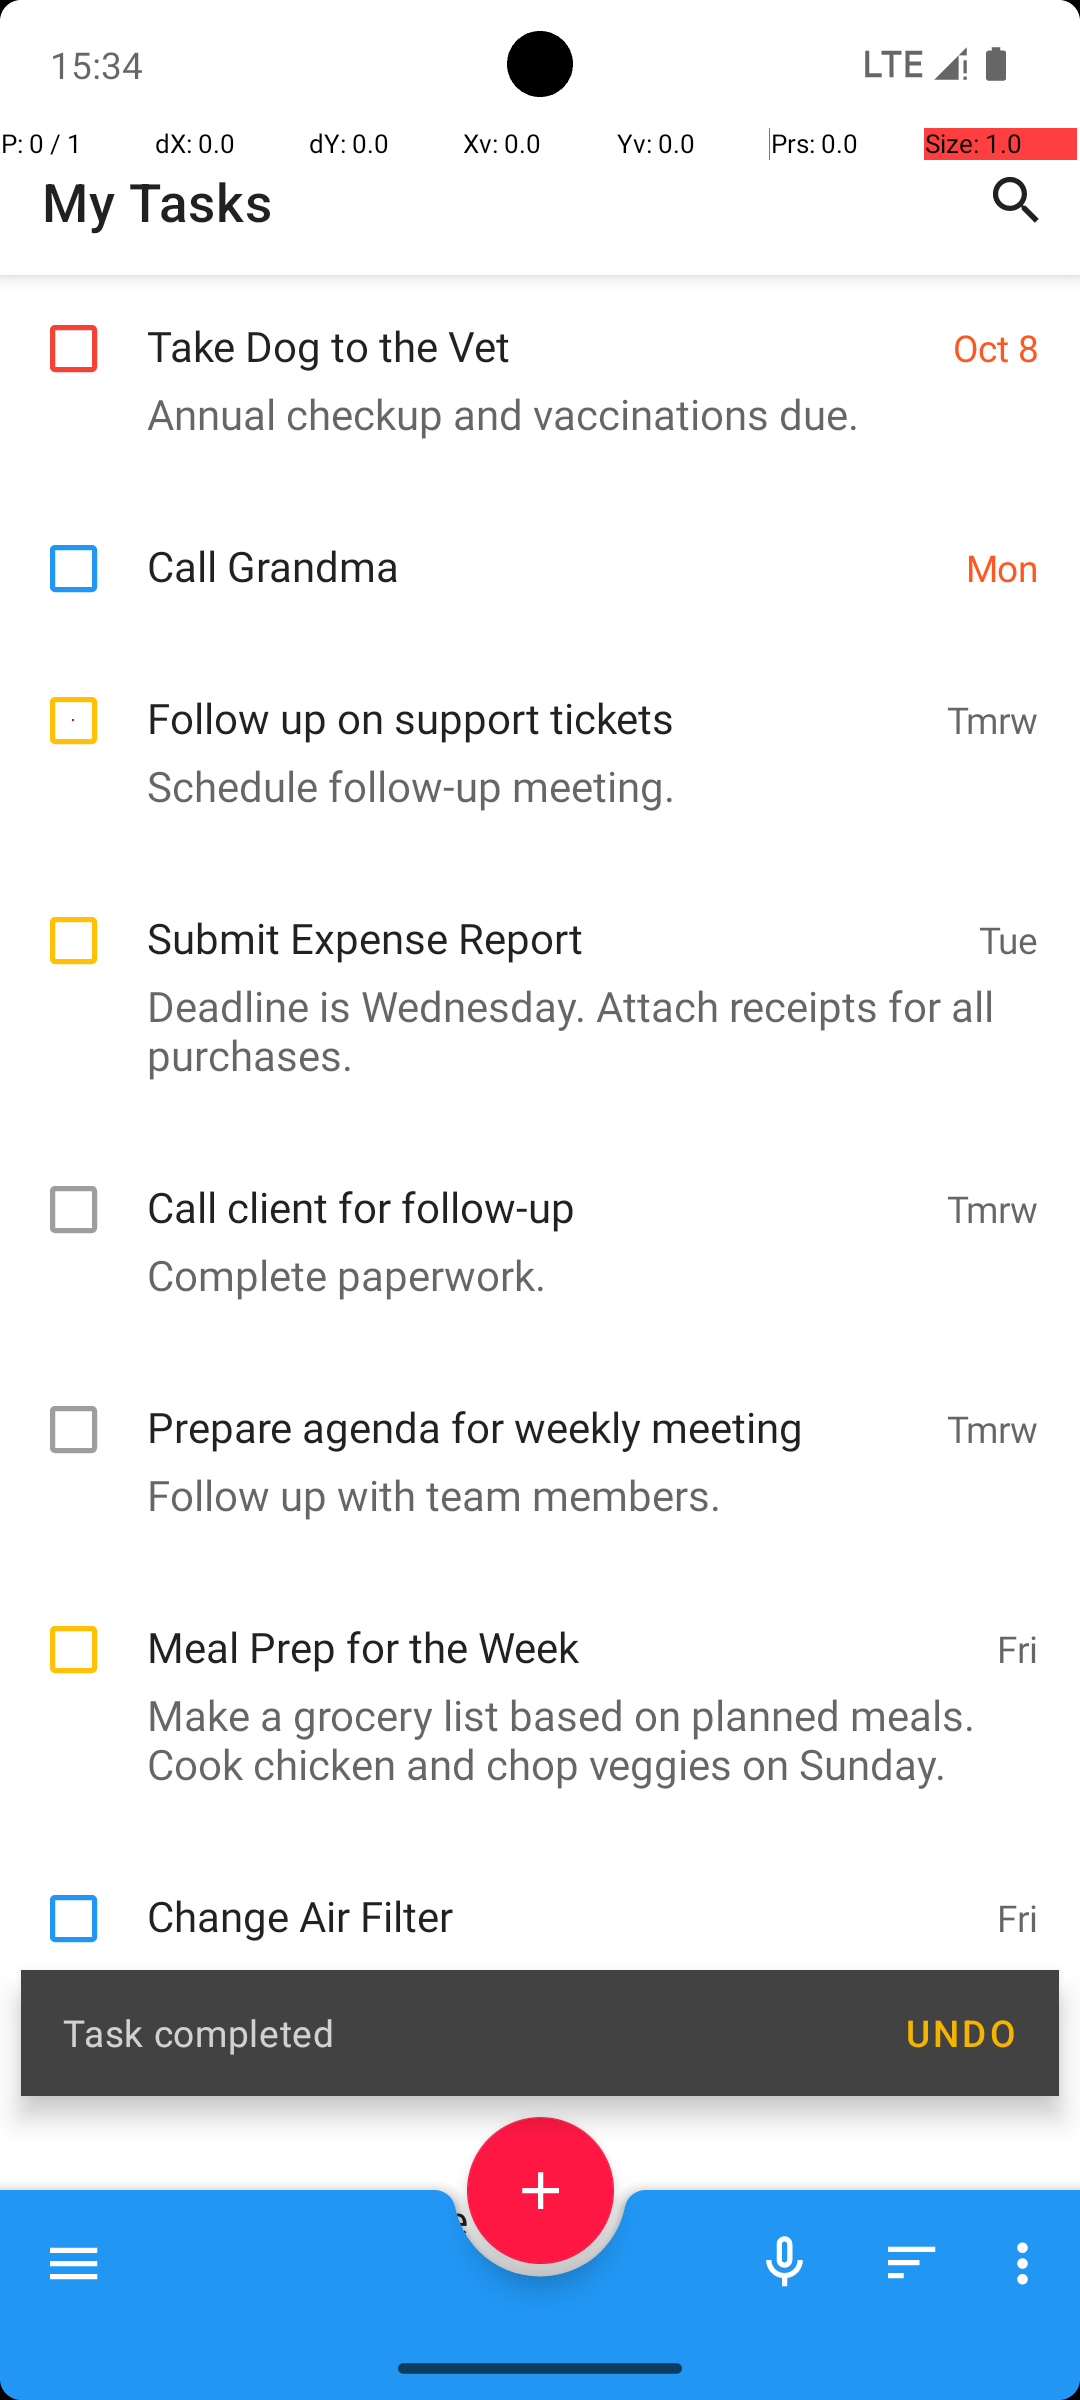 The width and height of the screenshot is (1080, 2400). I want to click on Schedule follow-up meeting., so click(530, 838).